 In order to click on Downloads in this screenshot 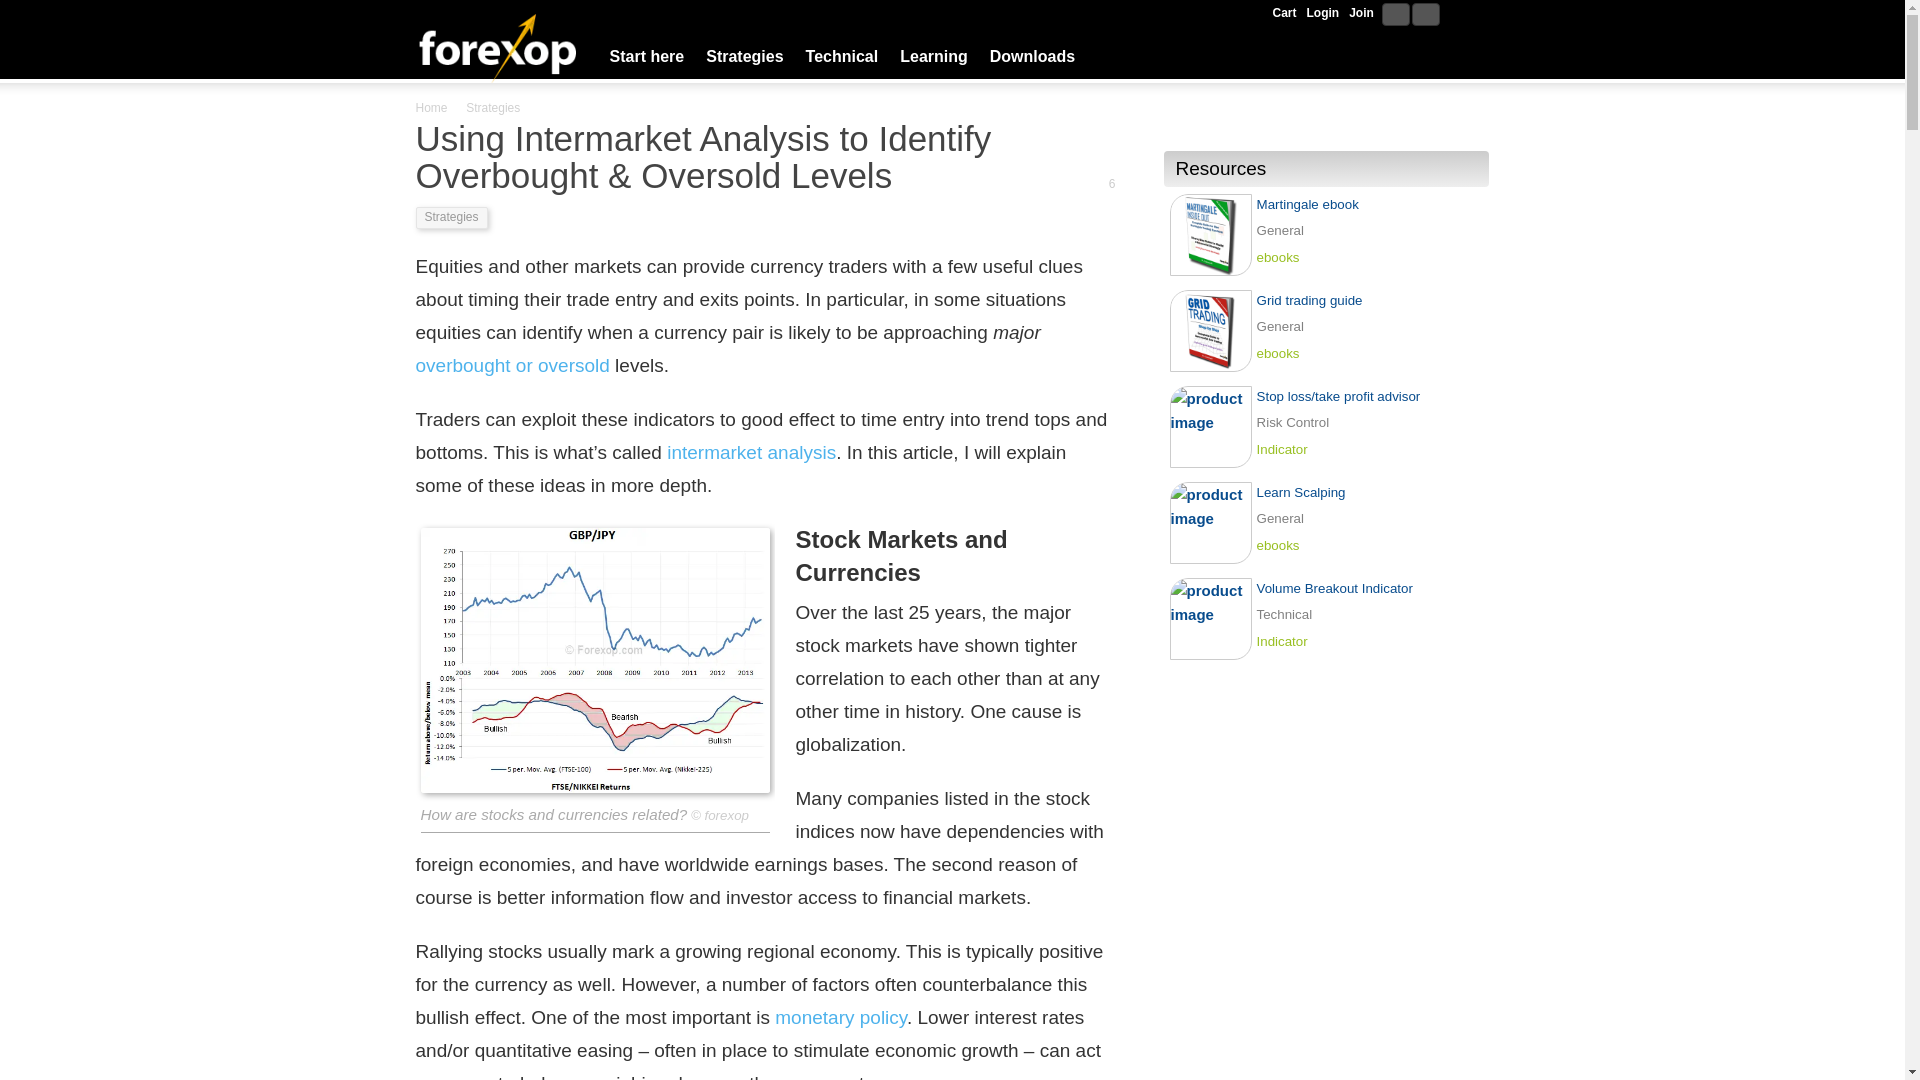, I will do `click(1032, 57)`.